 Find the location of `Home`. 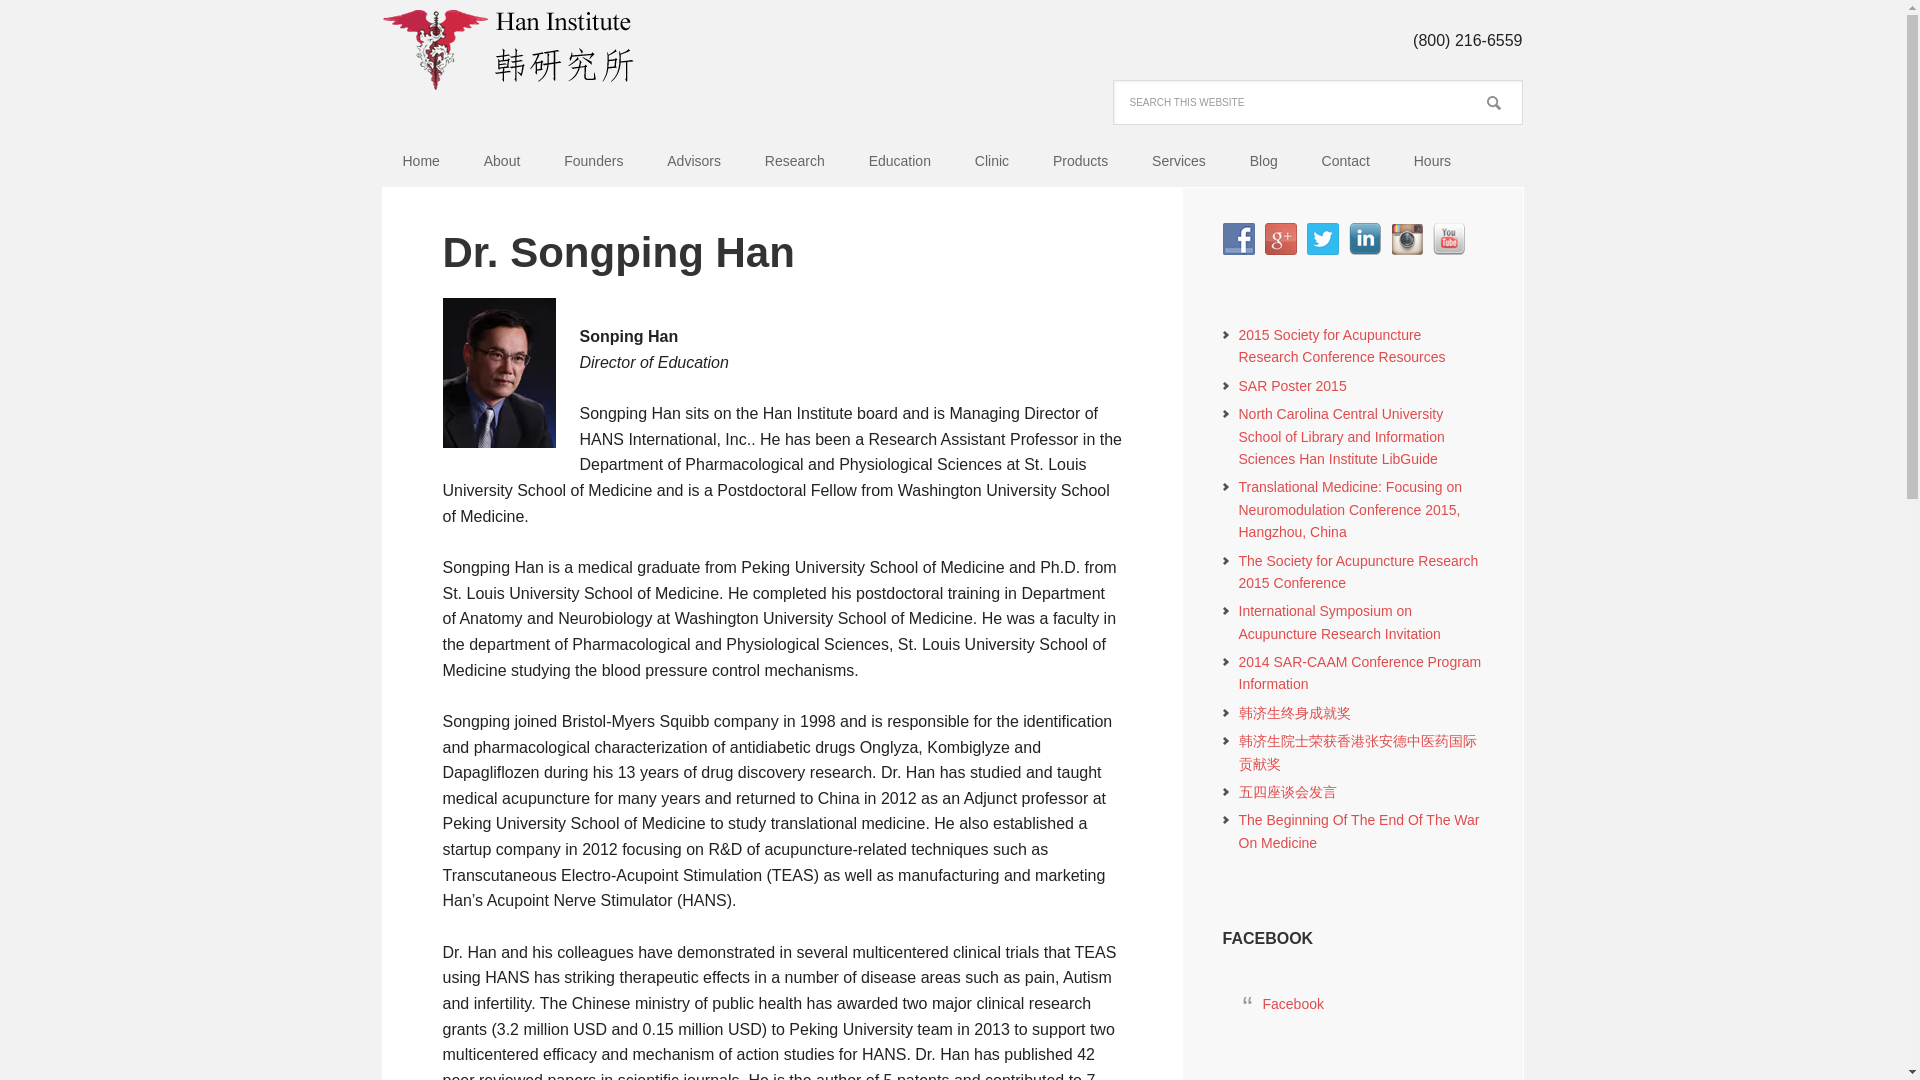

Home is located at coordinates (420, 161).